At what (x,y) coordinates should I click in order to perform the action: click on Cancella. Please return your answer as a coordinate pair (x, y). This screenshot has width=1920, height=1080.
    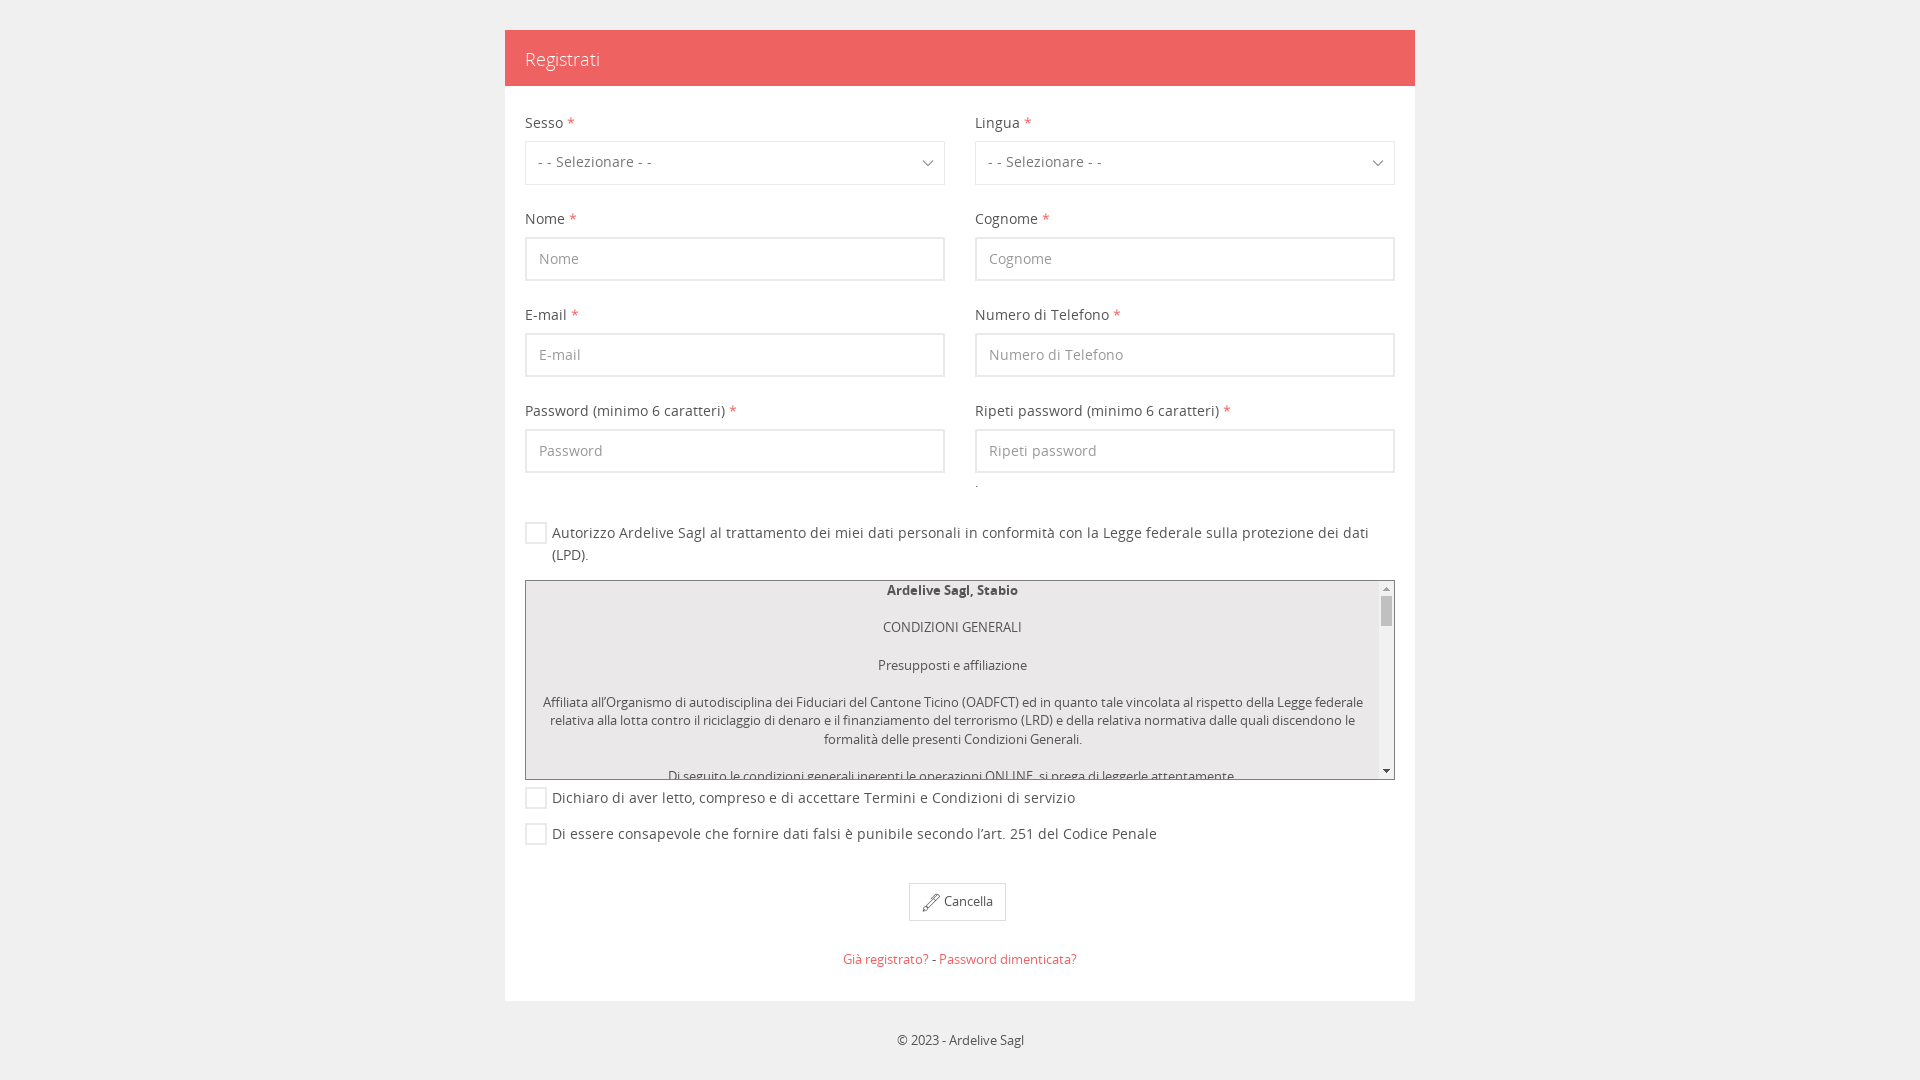
    Looking at the image, I should click on (958, 902).